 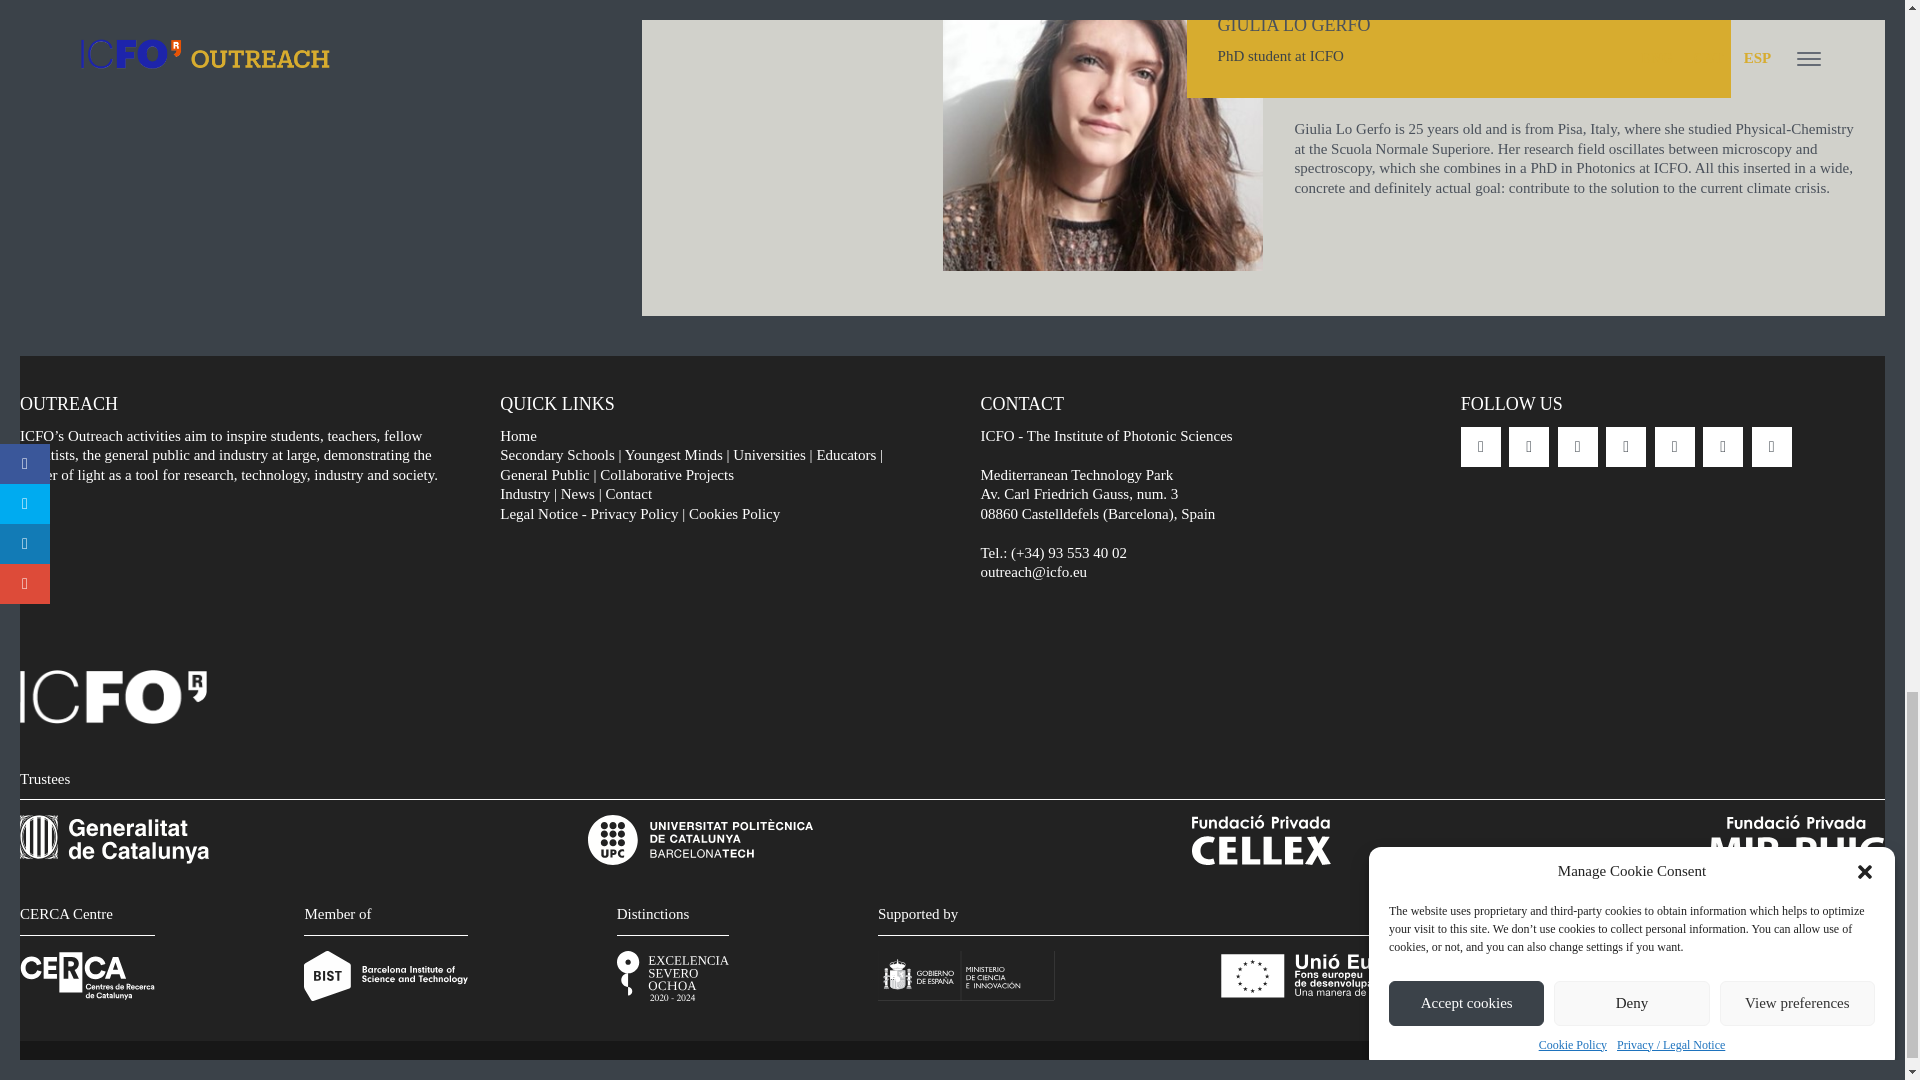 What do you see at coordinates (524, 494) in the screenshot?
I see `Industry` at bounding box center [524, 494].